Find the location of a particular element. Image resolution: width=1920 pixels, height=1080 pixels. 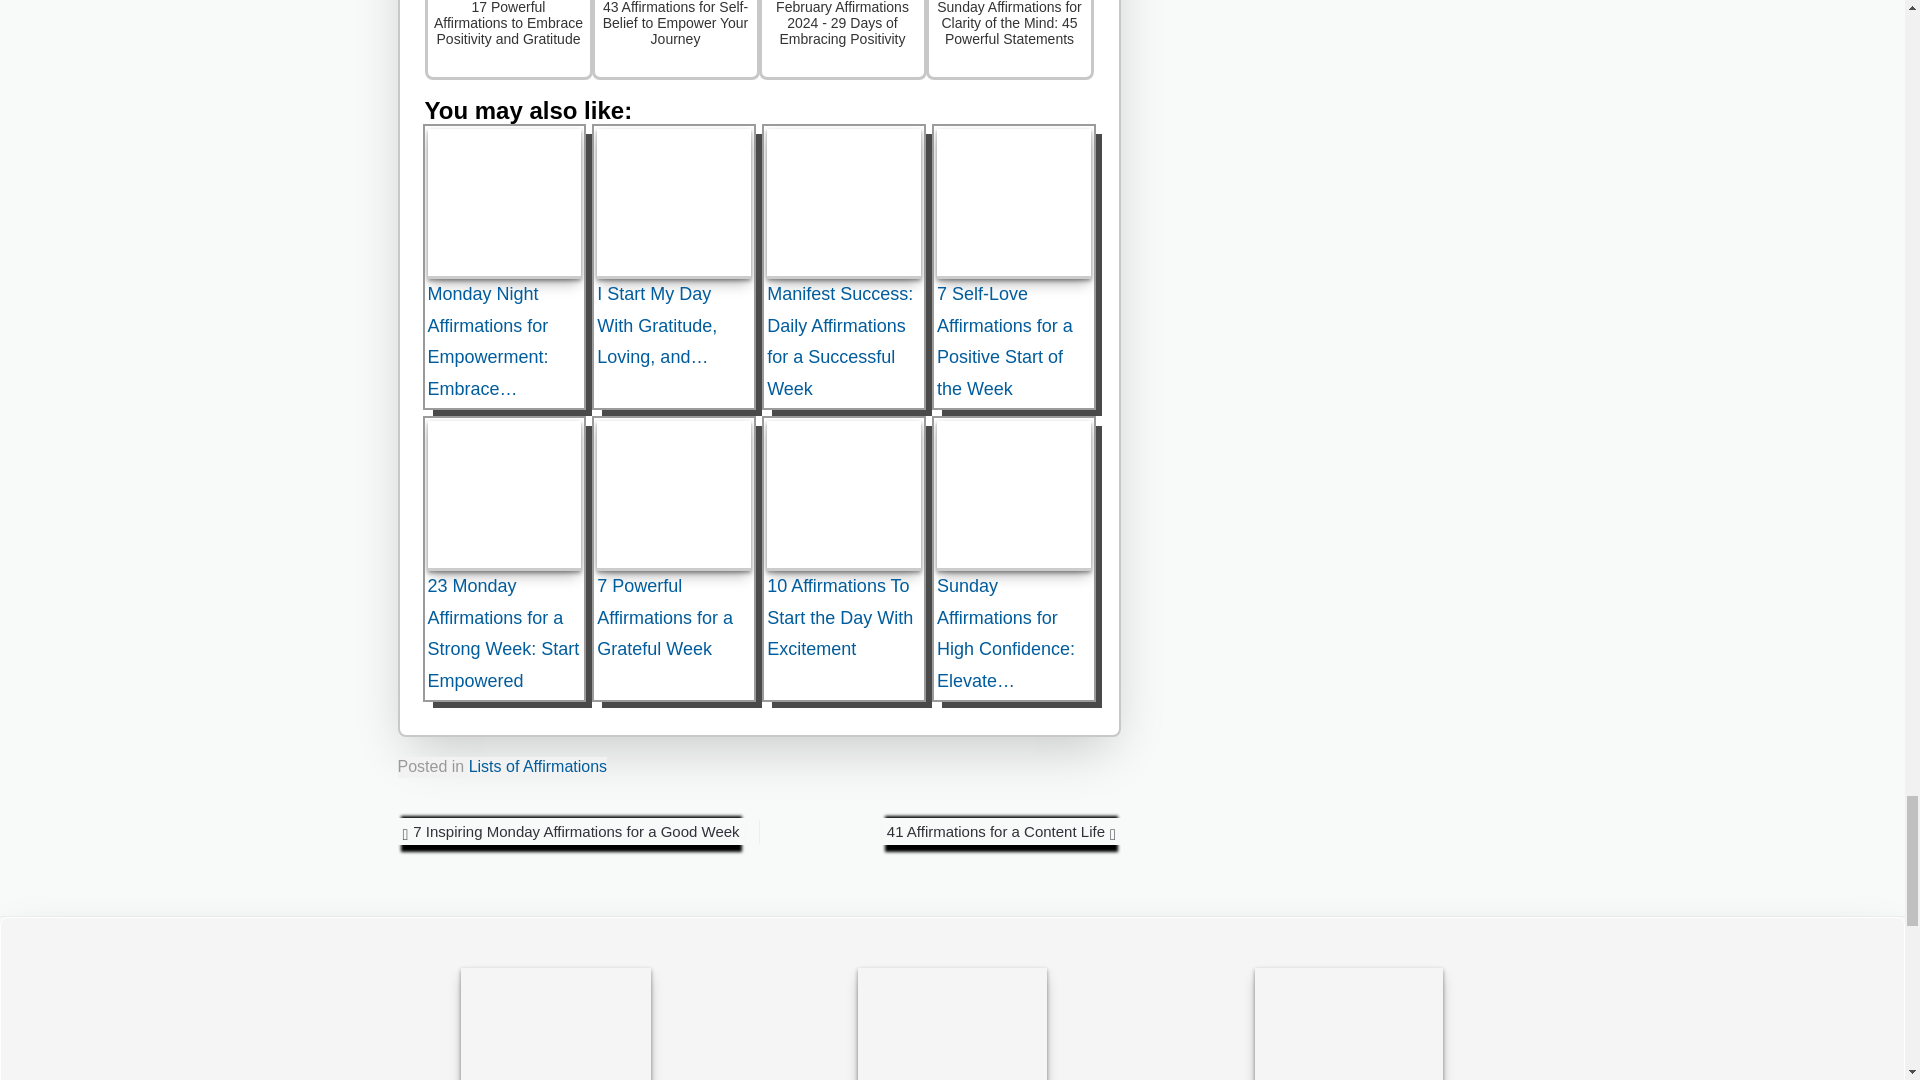

23 Monday Affirmations for a Strong Week: Start Empowered is located at coordinates (504, 496).